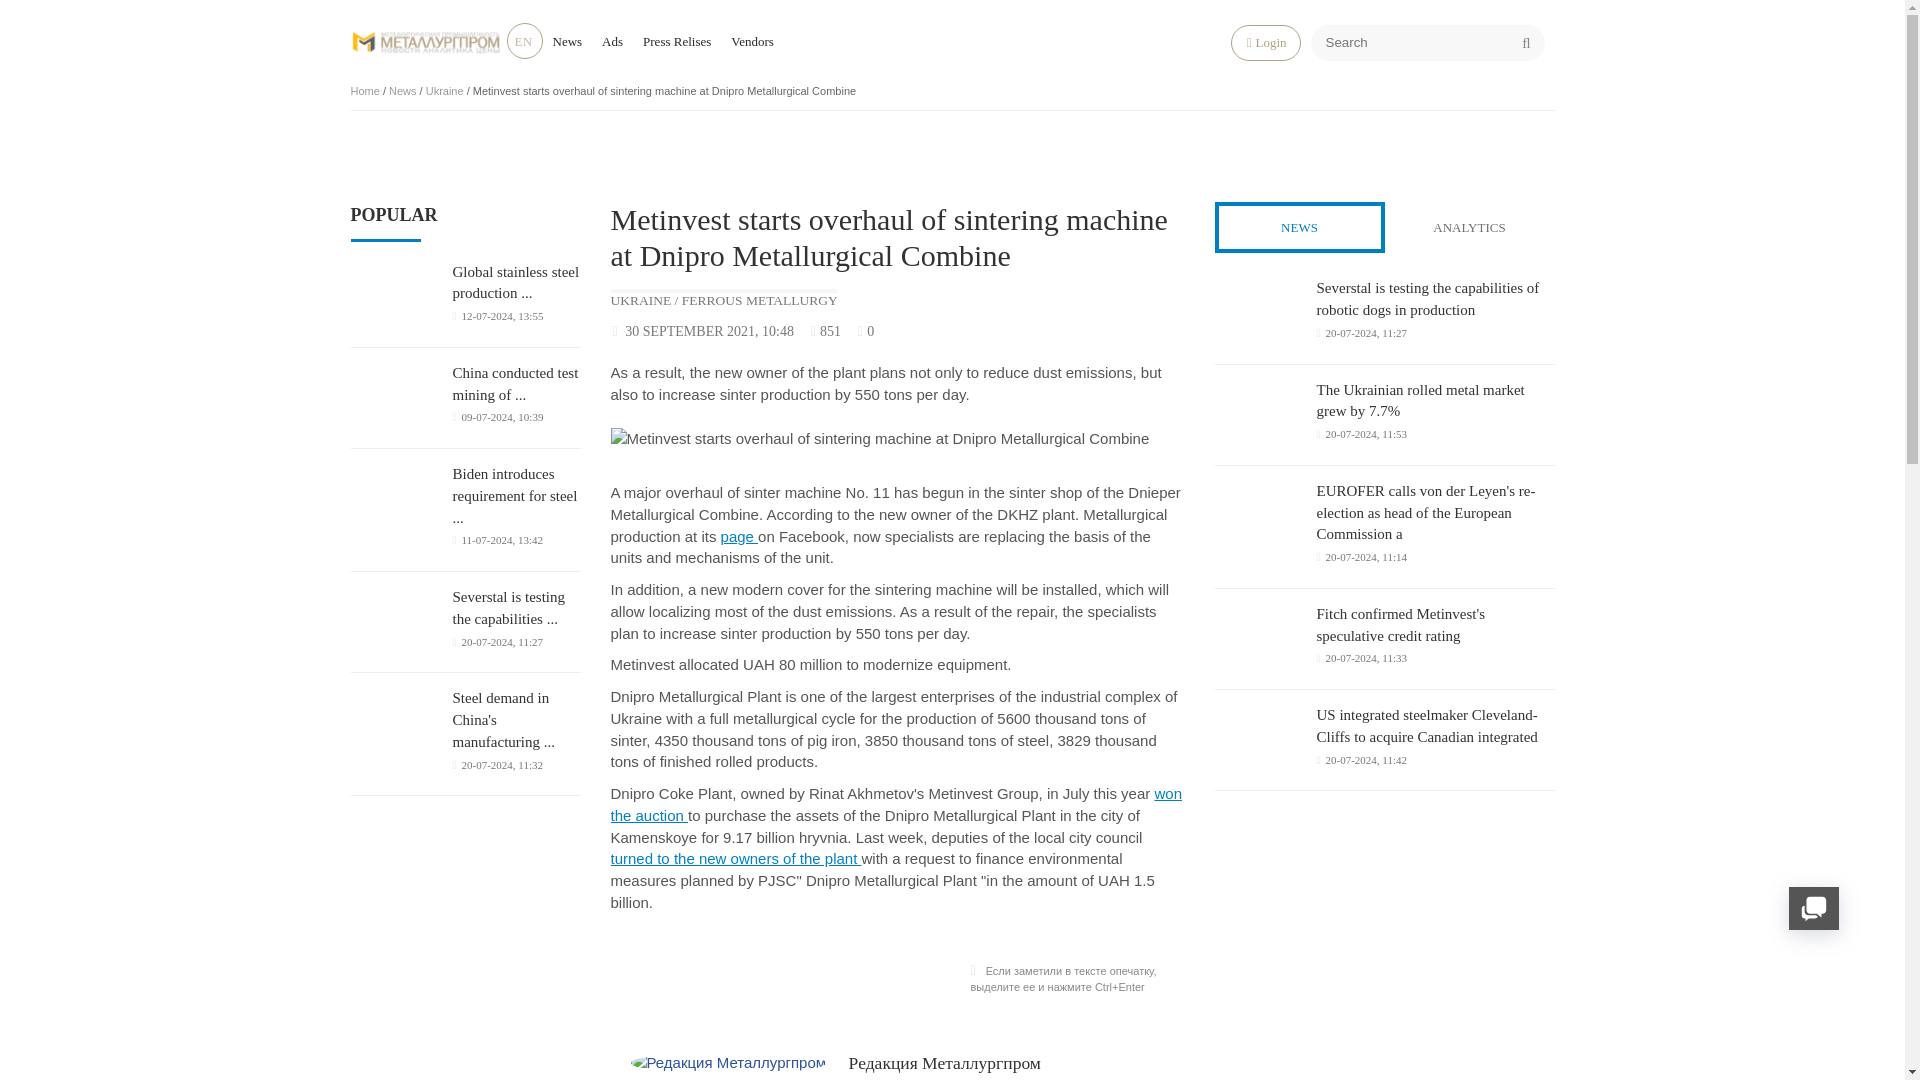  I want to click on China conducted test mining of ..., so click(515, 384).